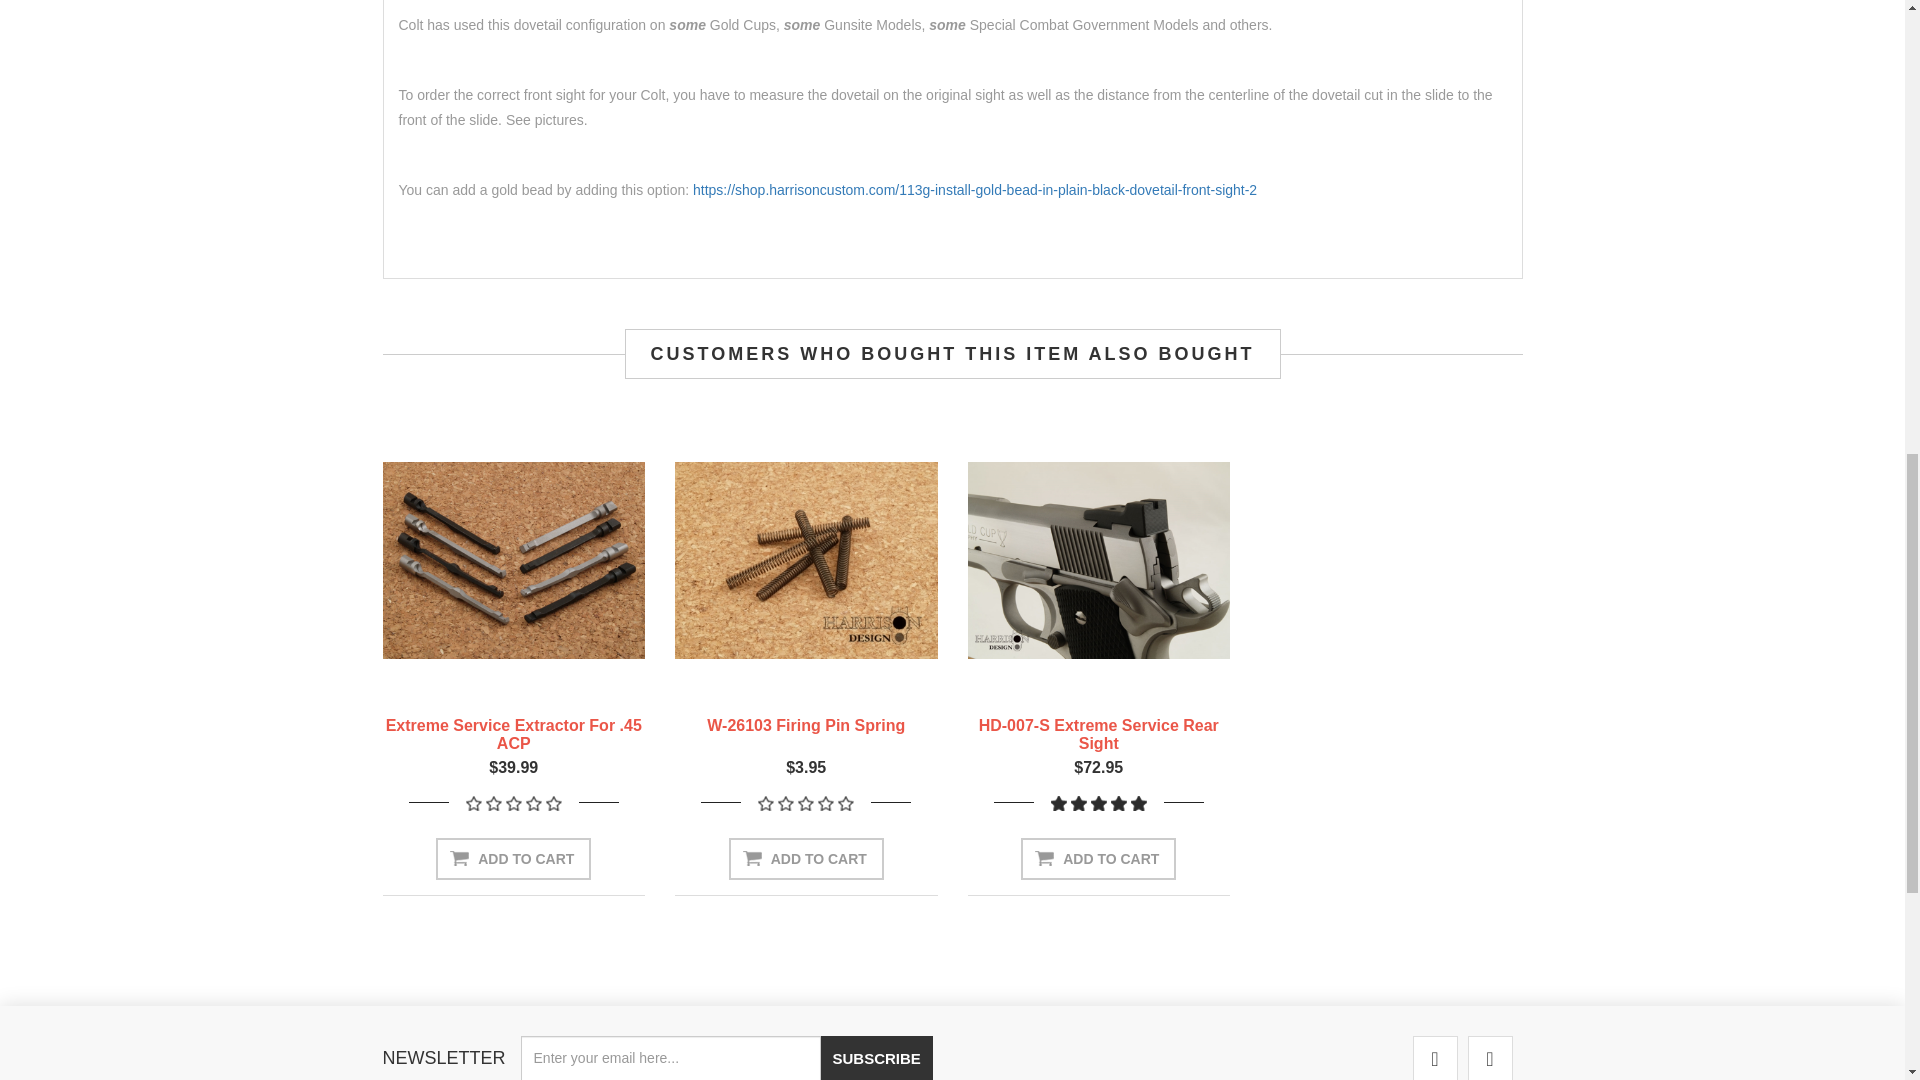 This screenshot has width=1920, height=1080. Describe the element at coordinates (514, 560) in the screenshot. I see `Show details for Extreme Service Extractor for .45 ACP` at that location.